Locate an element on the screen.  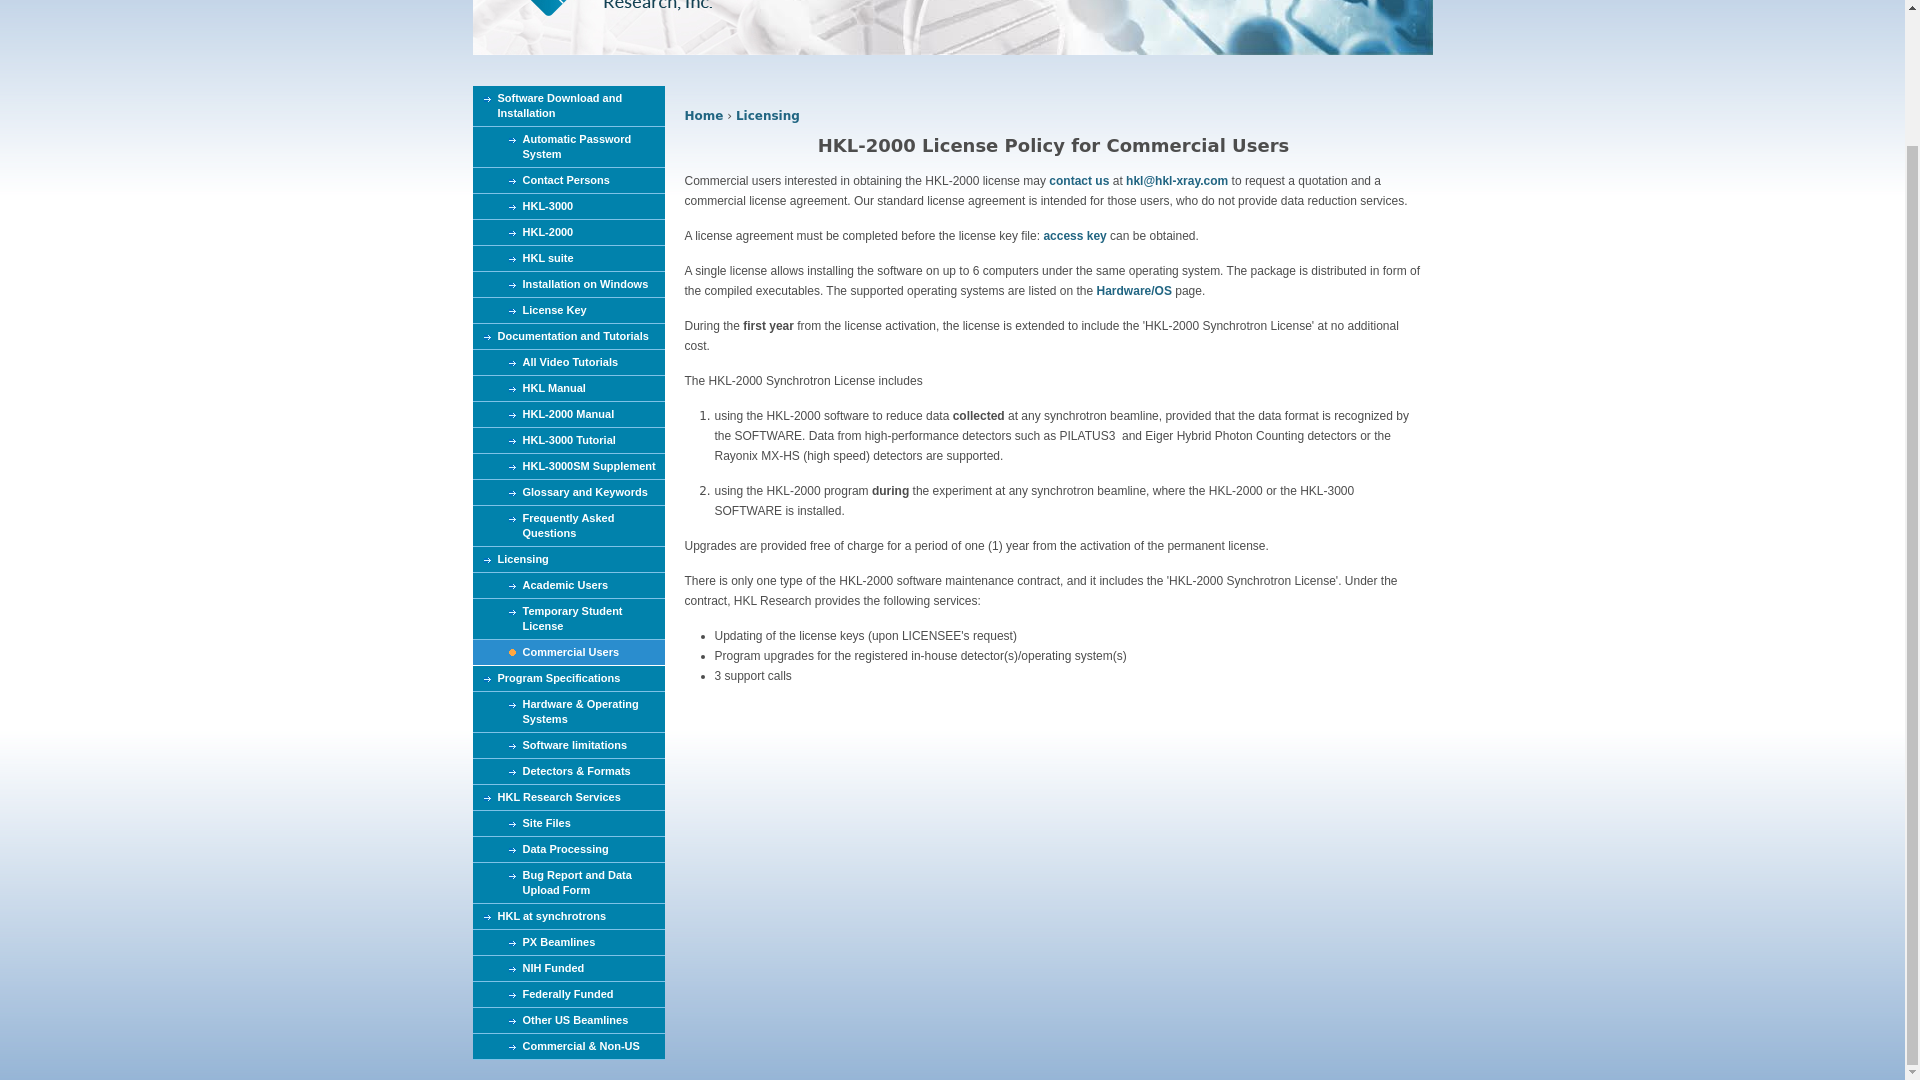
Contact Persons is located at coordinates (568, 181).